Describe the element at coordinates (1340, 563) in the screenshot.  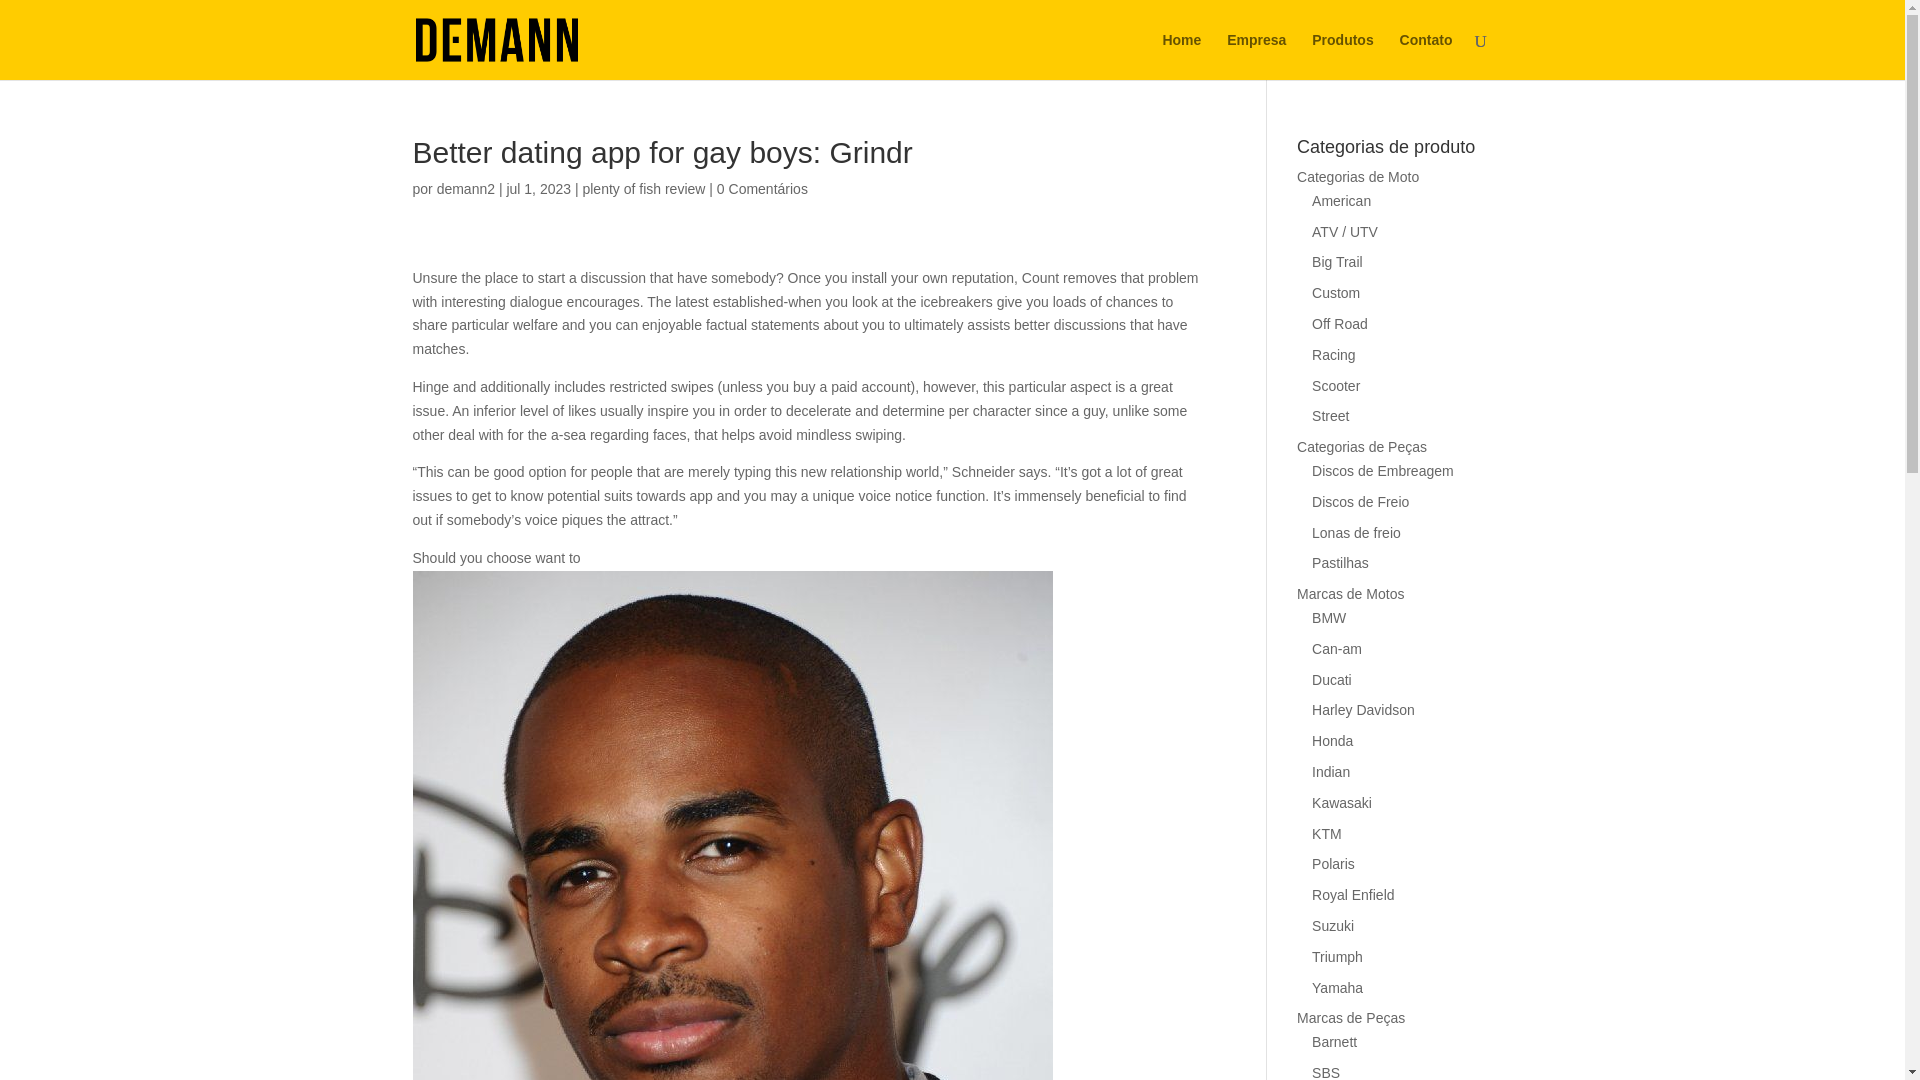
I see `Pastilhas` at that location.